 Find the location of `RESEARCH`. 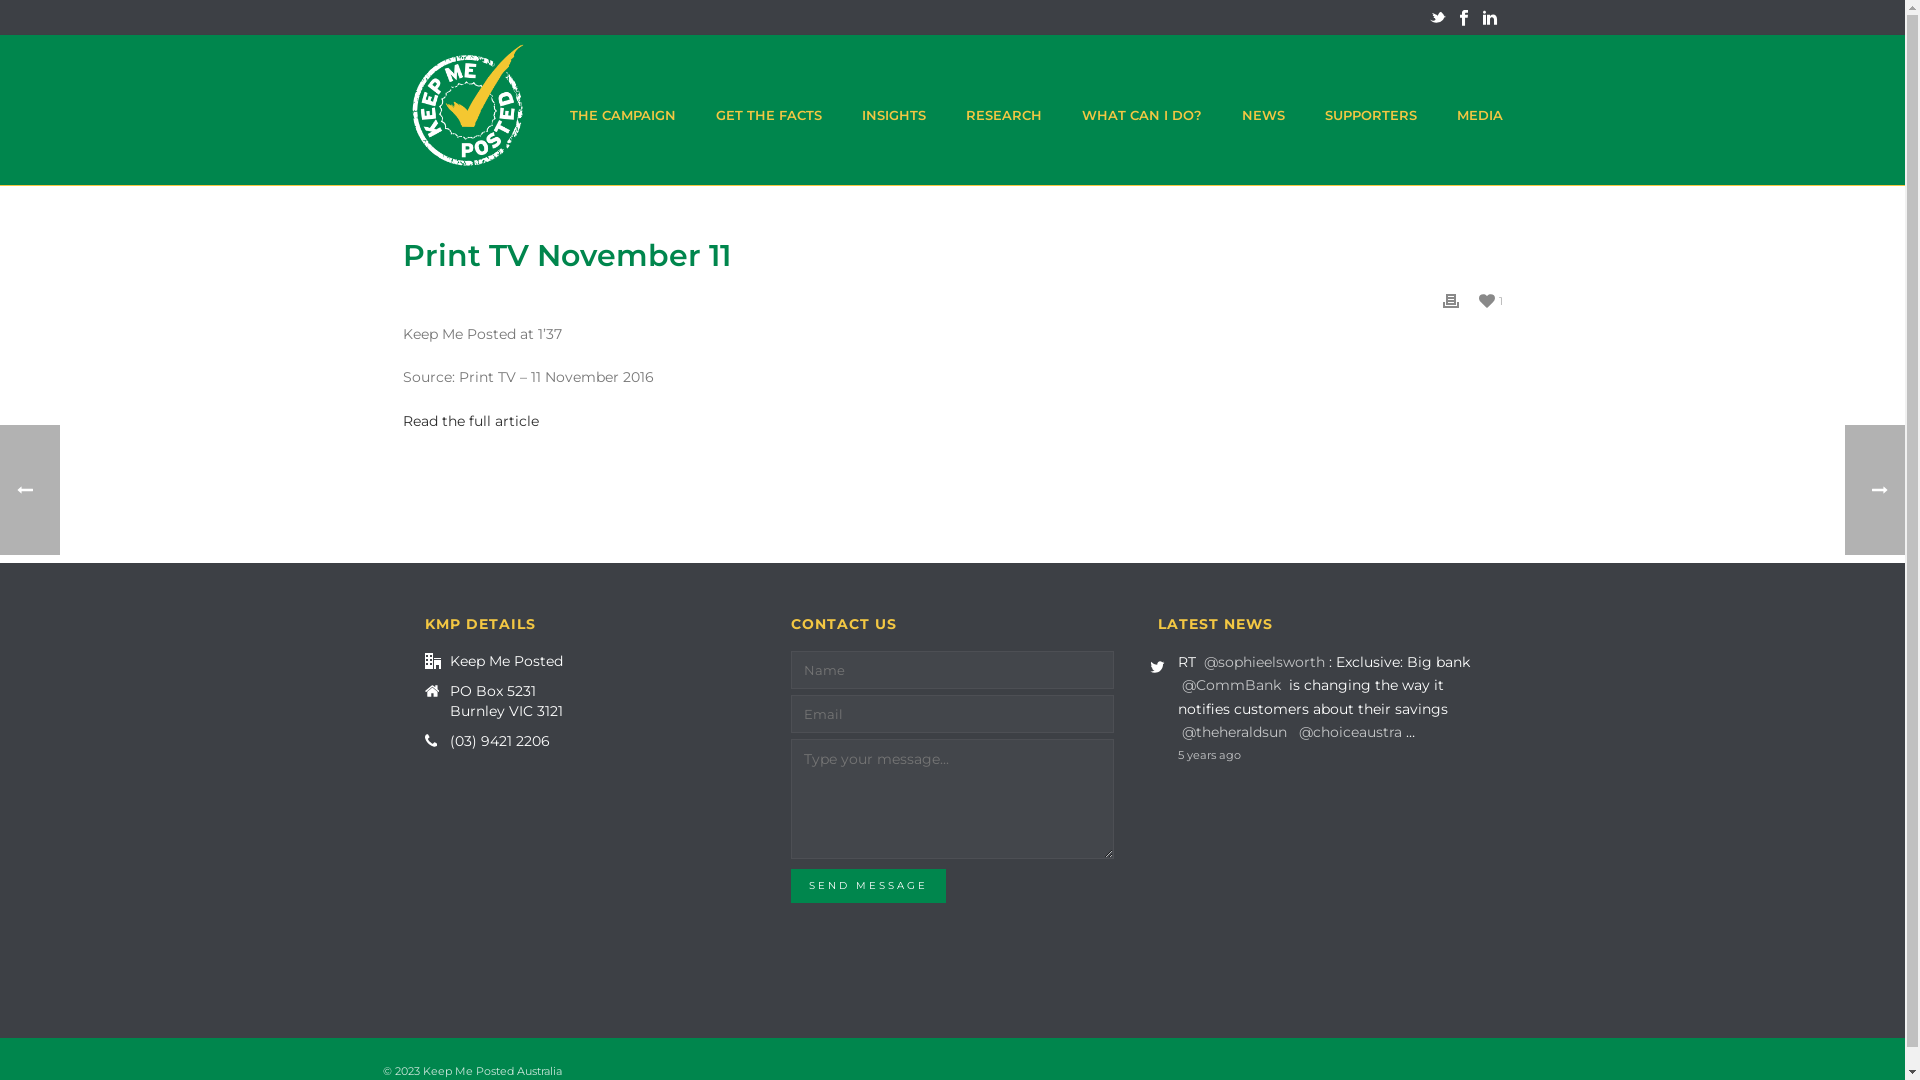

RESEARCH is located at coordinates (1004, 110).